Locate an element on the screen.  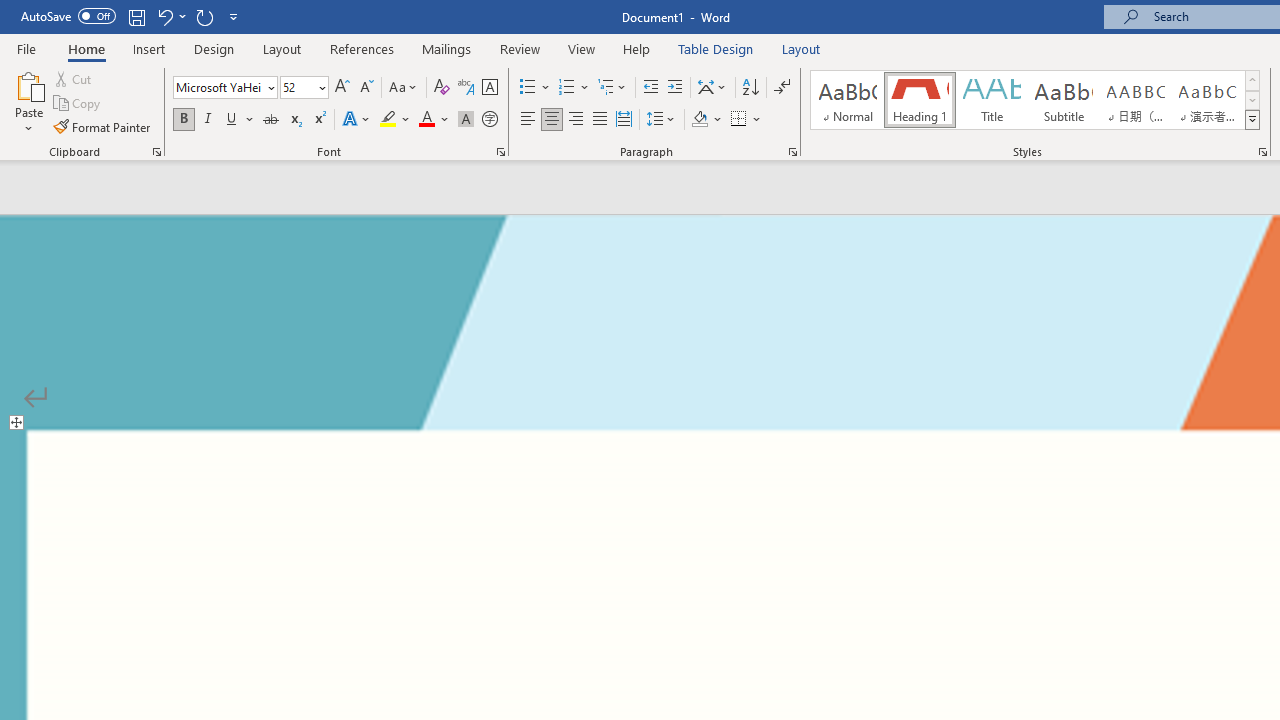
Decrease Indent is located at coordinates (650, 88).